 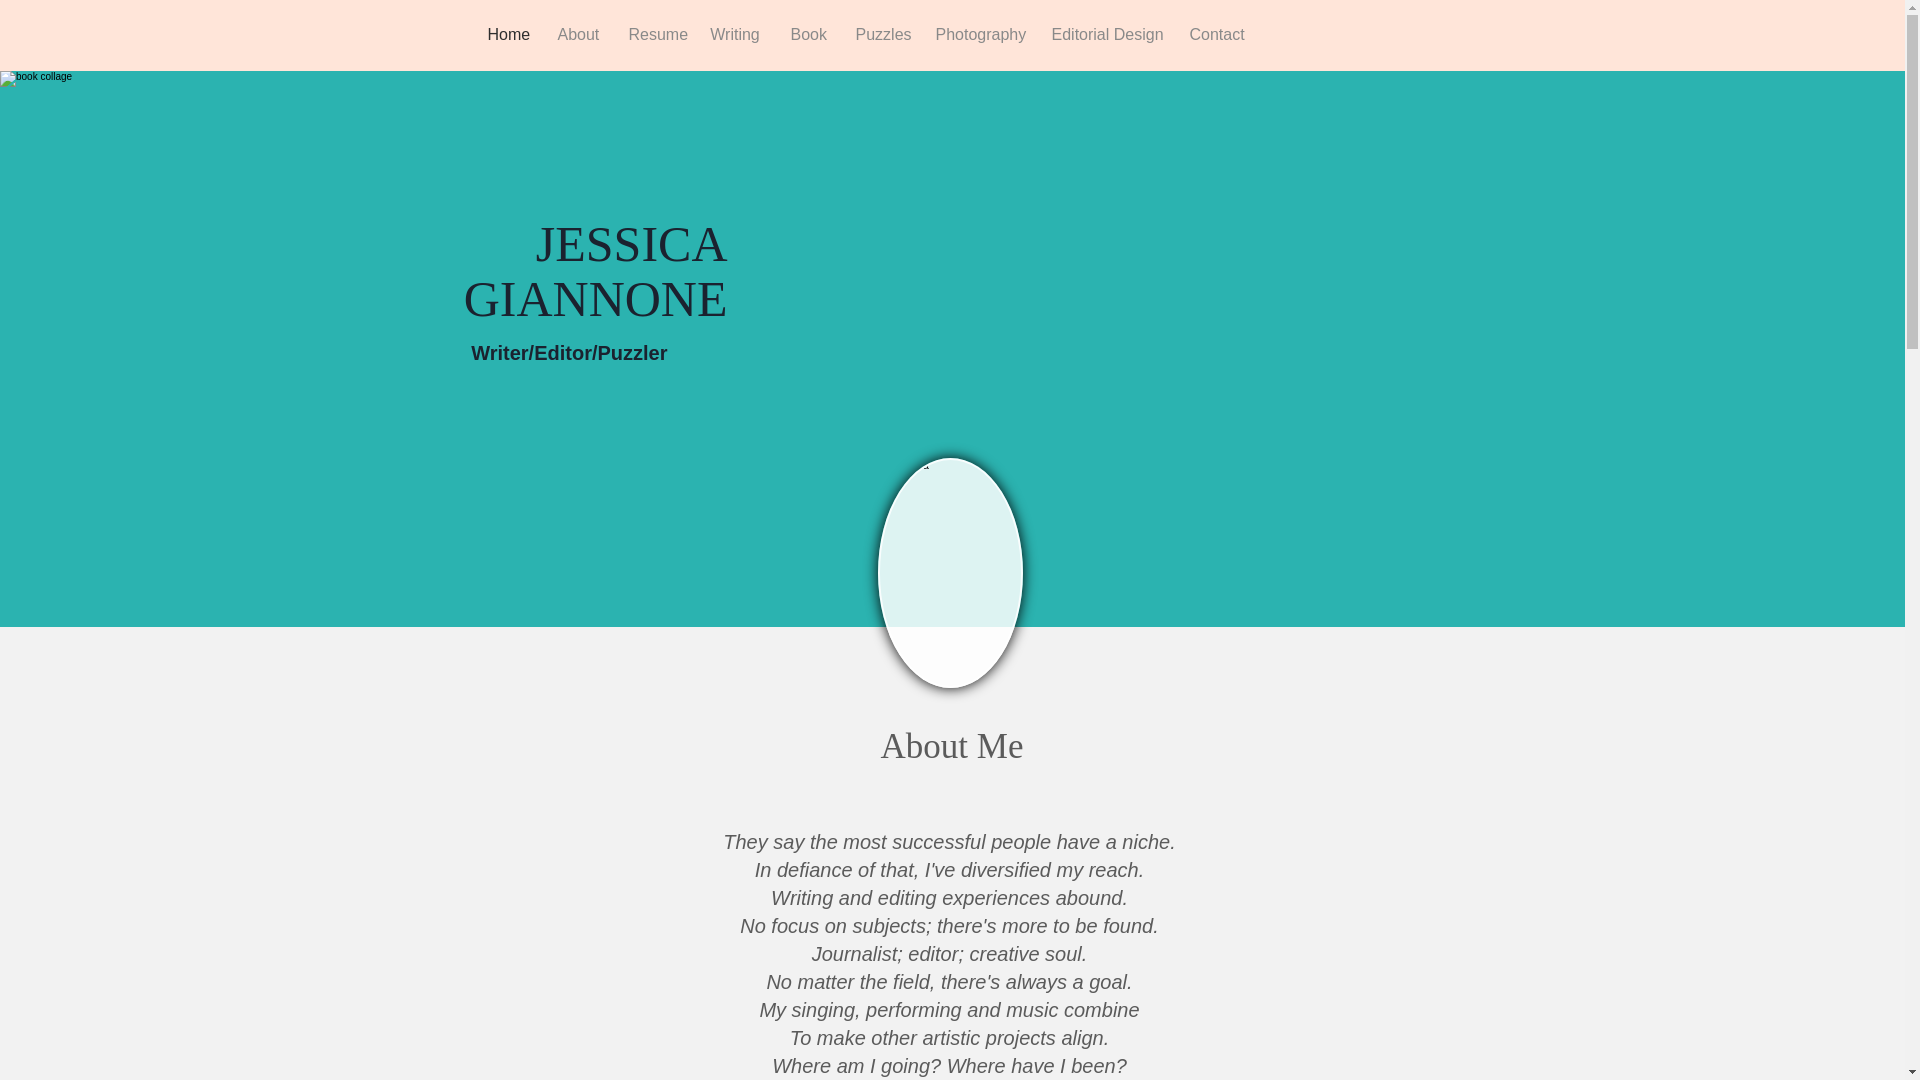 What do you see at coordinates (880, 34) in the screenshot?
I see `Puzzles` at bounding box center [880, 34].